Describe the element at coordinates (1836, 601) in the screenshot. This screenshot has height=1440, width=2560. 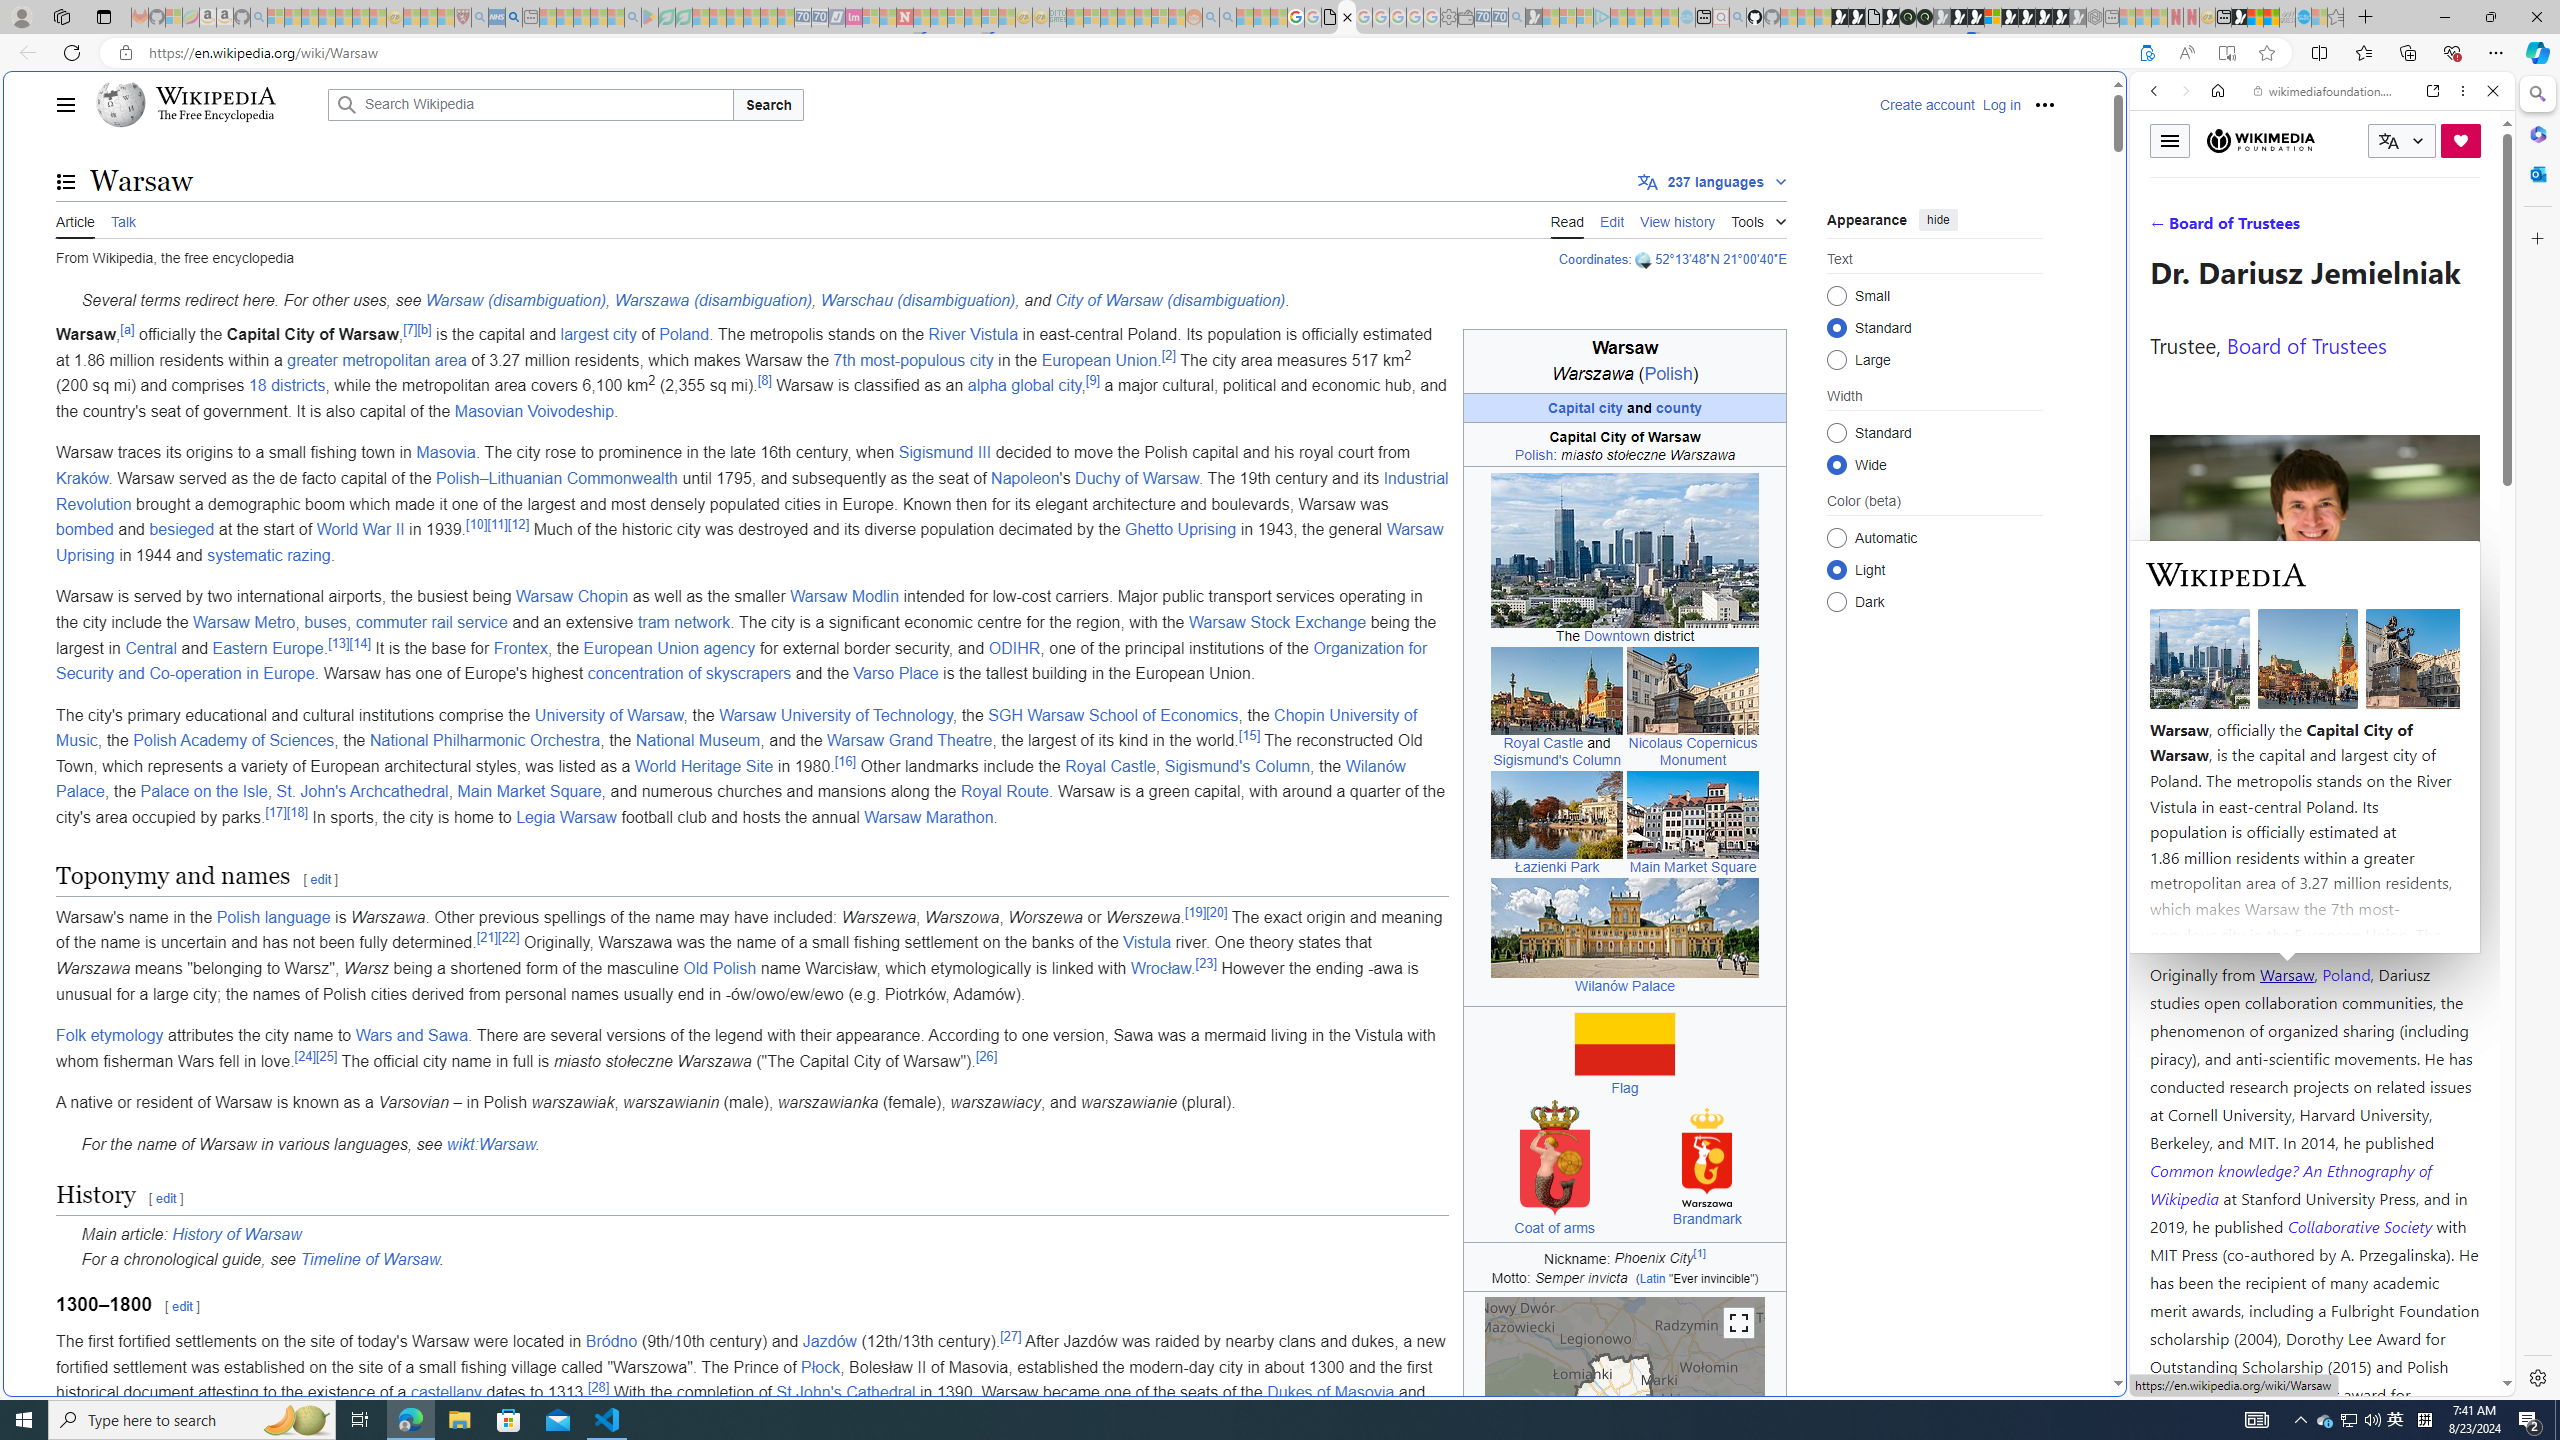
I see `Dark` at that location.